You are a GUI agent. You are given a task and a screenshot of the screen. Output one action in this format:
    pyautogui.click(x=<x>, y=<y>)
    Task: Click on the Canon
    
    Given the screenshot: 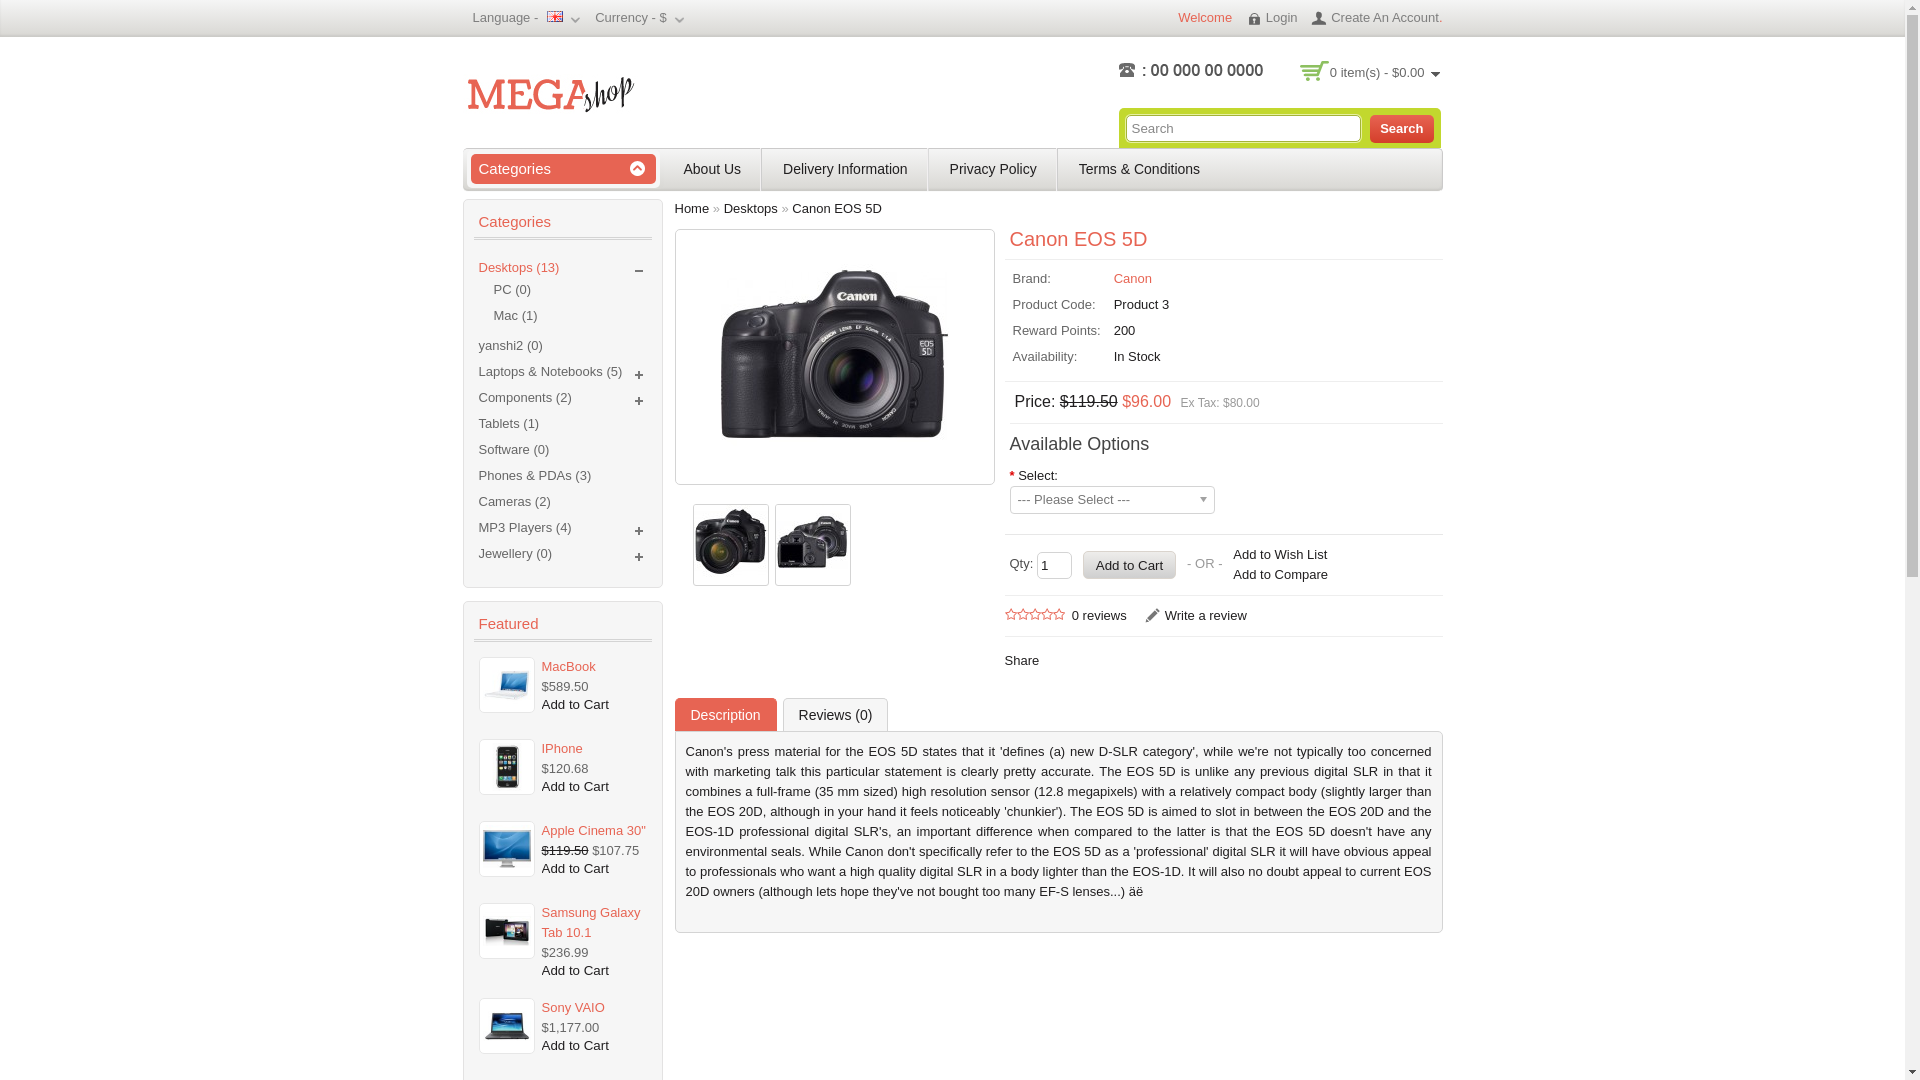 What is the action you would take?
    pyautogui.click(x=1133, y=278)
    